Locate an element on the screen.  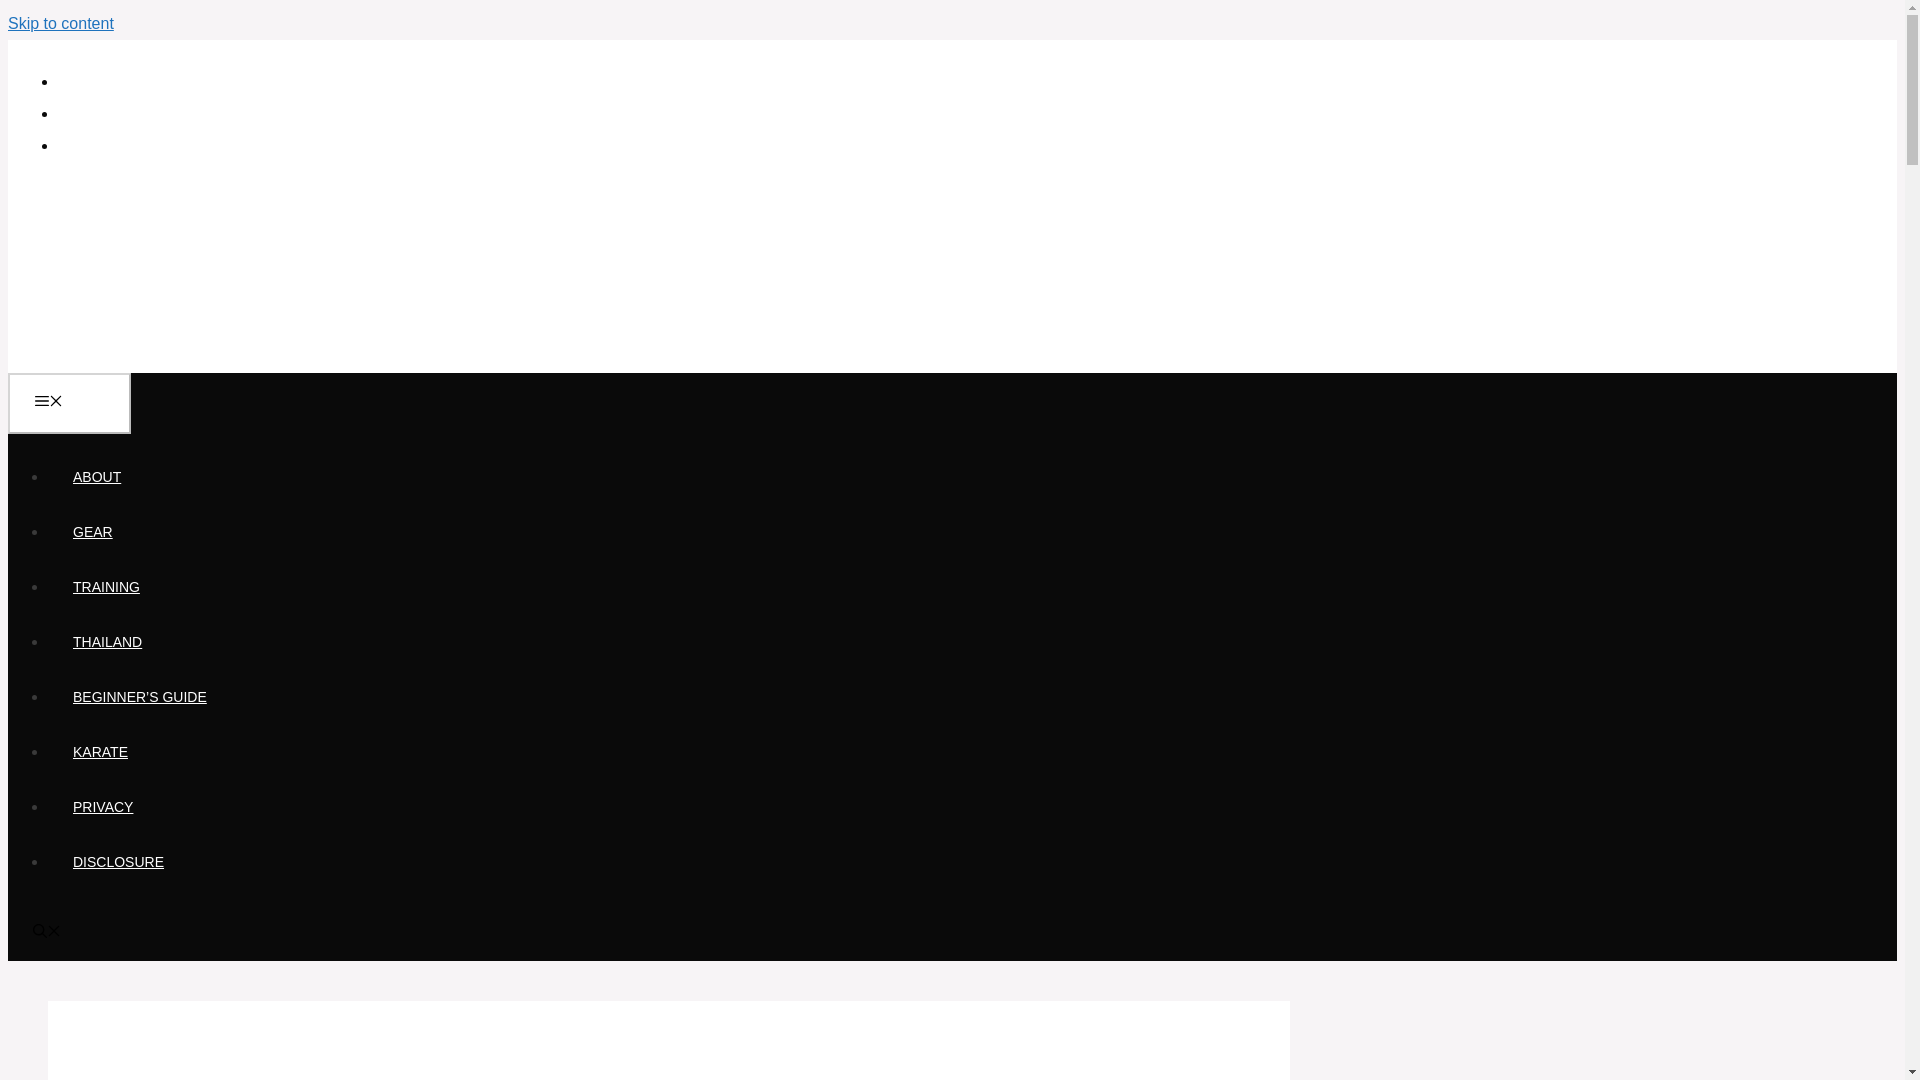
THAILAND is located at coordinates (108, 642).